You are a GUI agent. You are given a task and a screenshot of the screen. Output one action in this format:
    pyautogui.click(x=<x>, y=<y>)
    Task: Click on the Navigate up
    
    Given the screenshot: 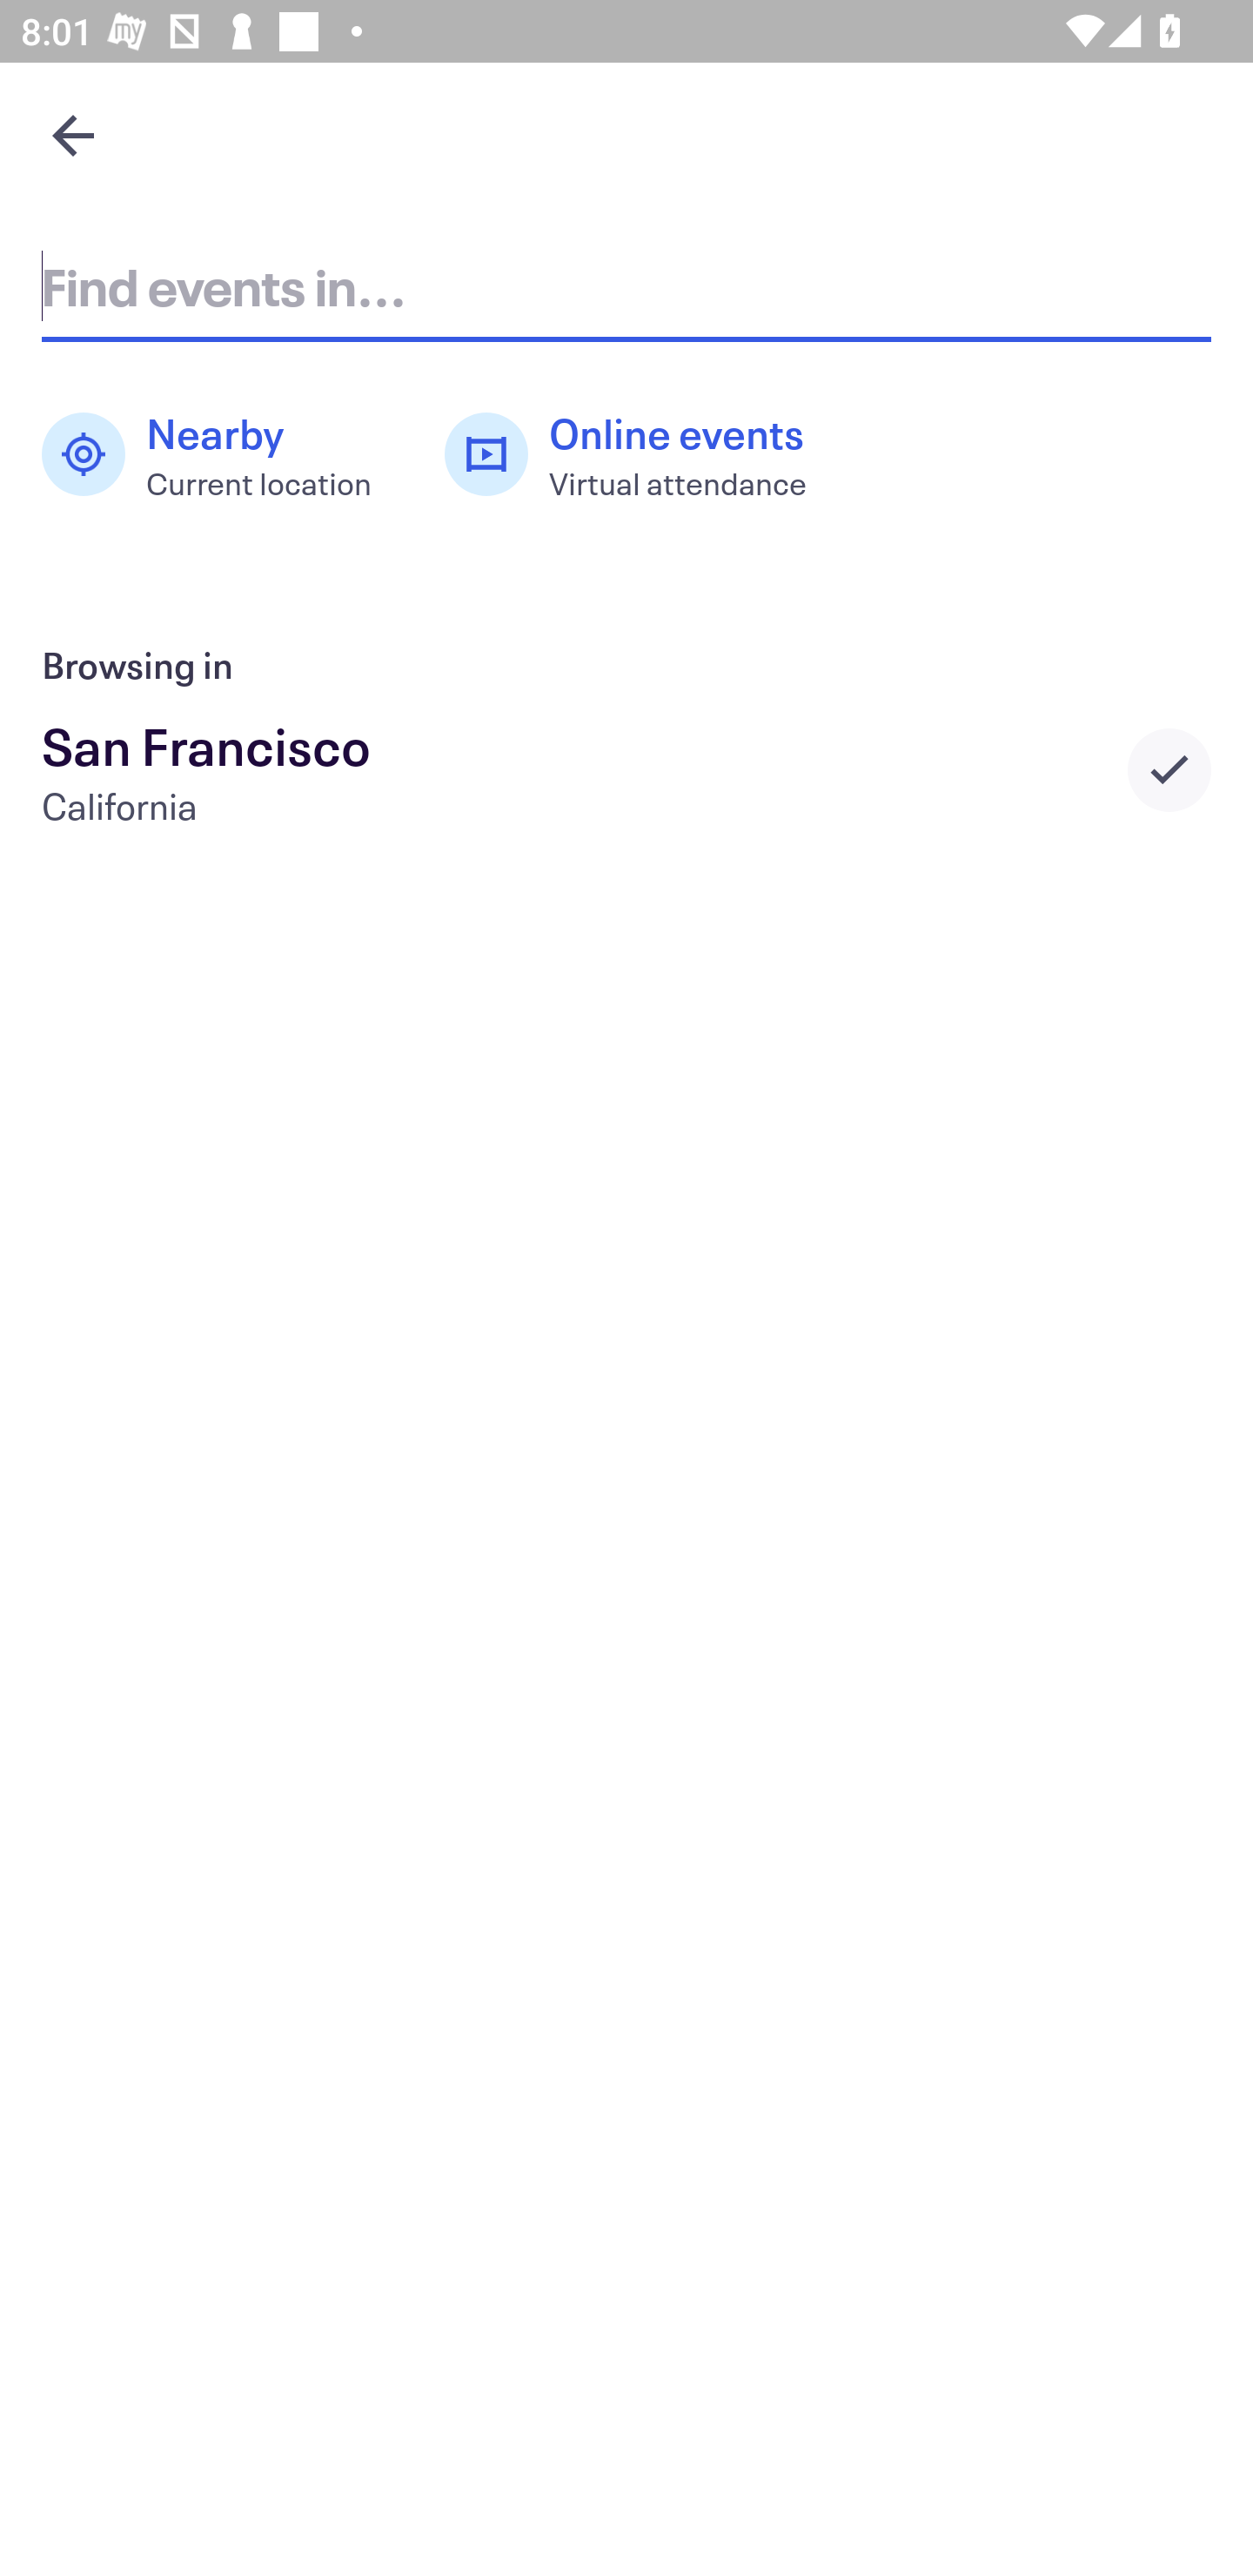 What is the action you would take?
    pyautogui.click(x=73, y=135)
    